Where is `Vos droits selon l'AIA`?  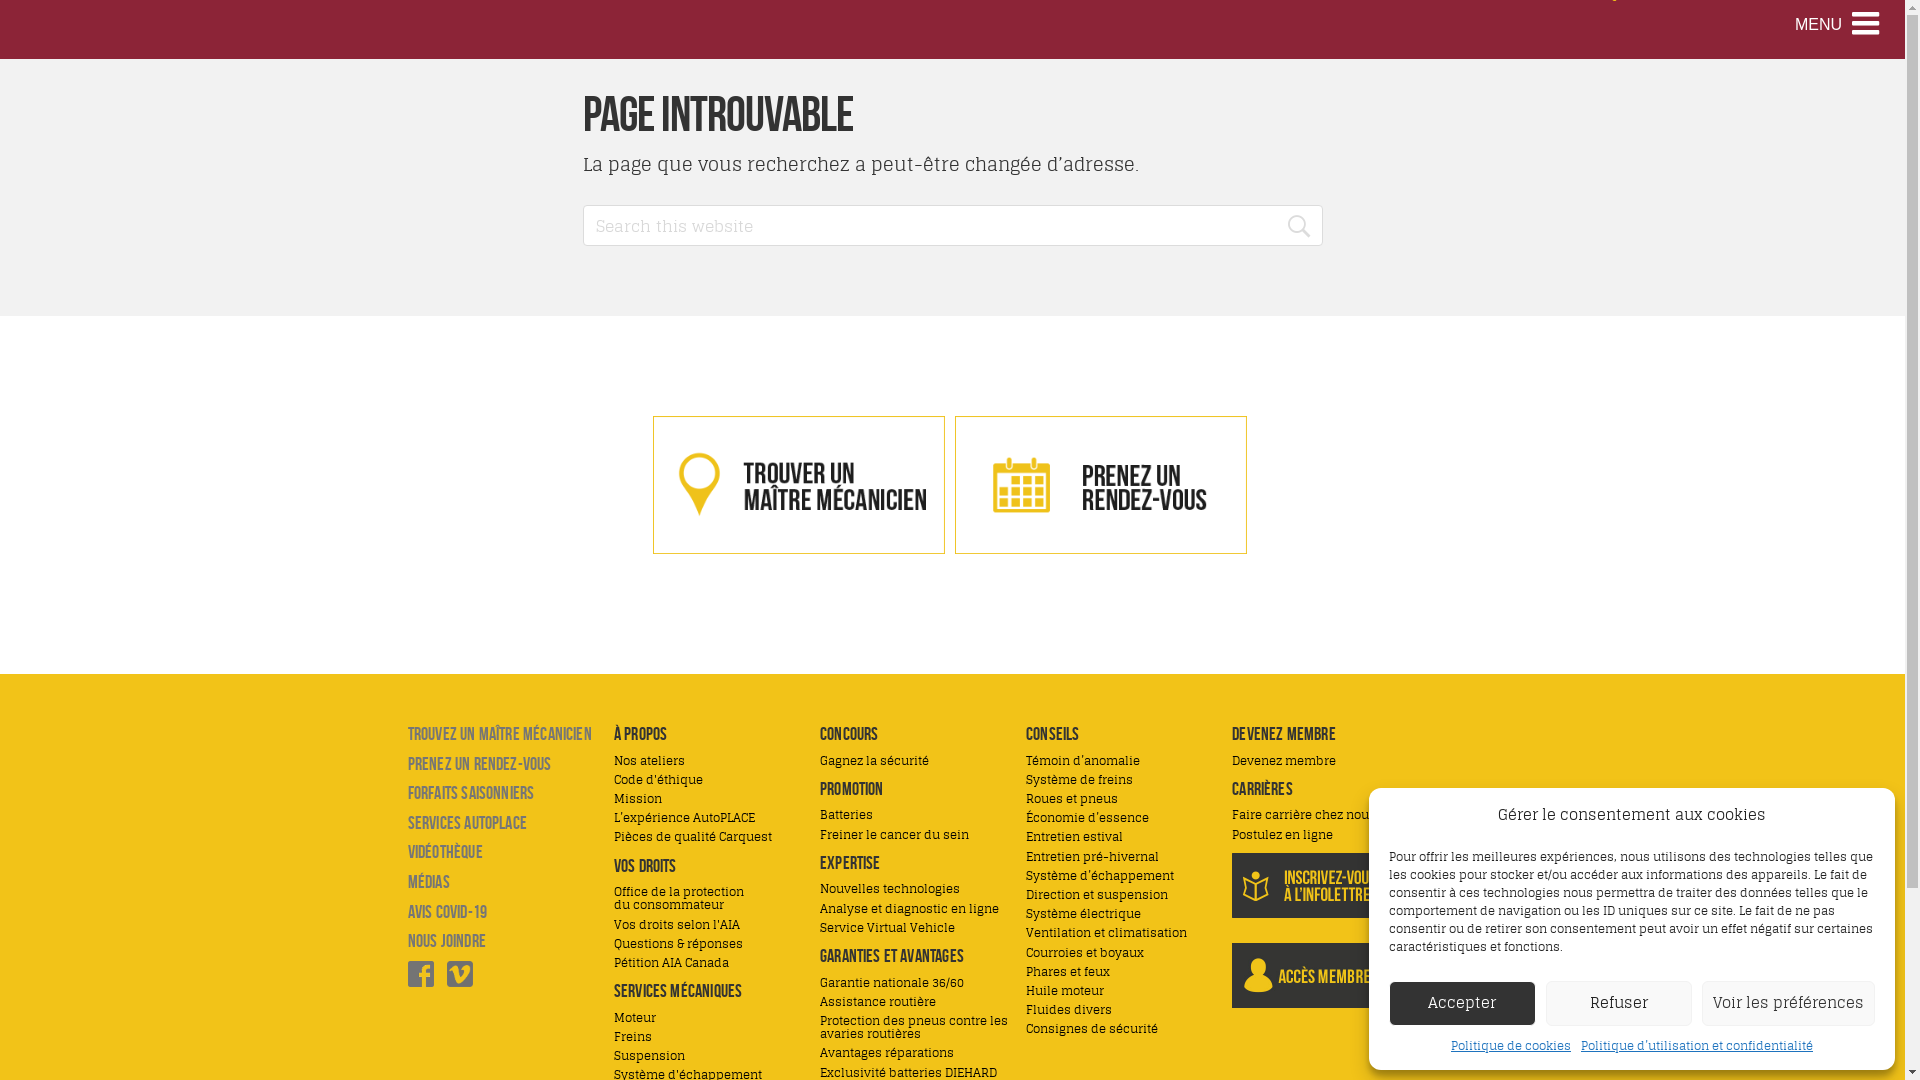 Vos droits selon l'AIA is located at coordinates (677, 924).